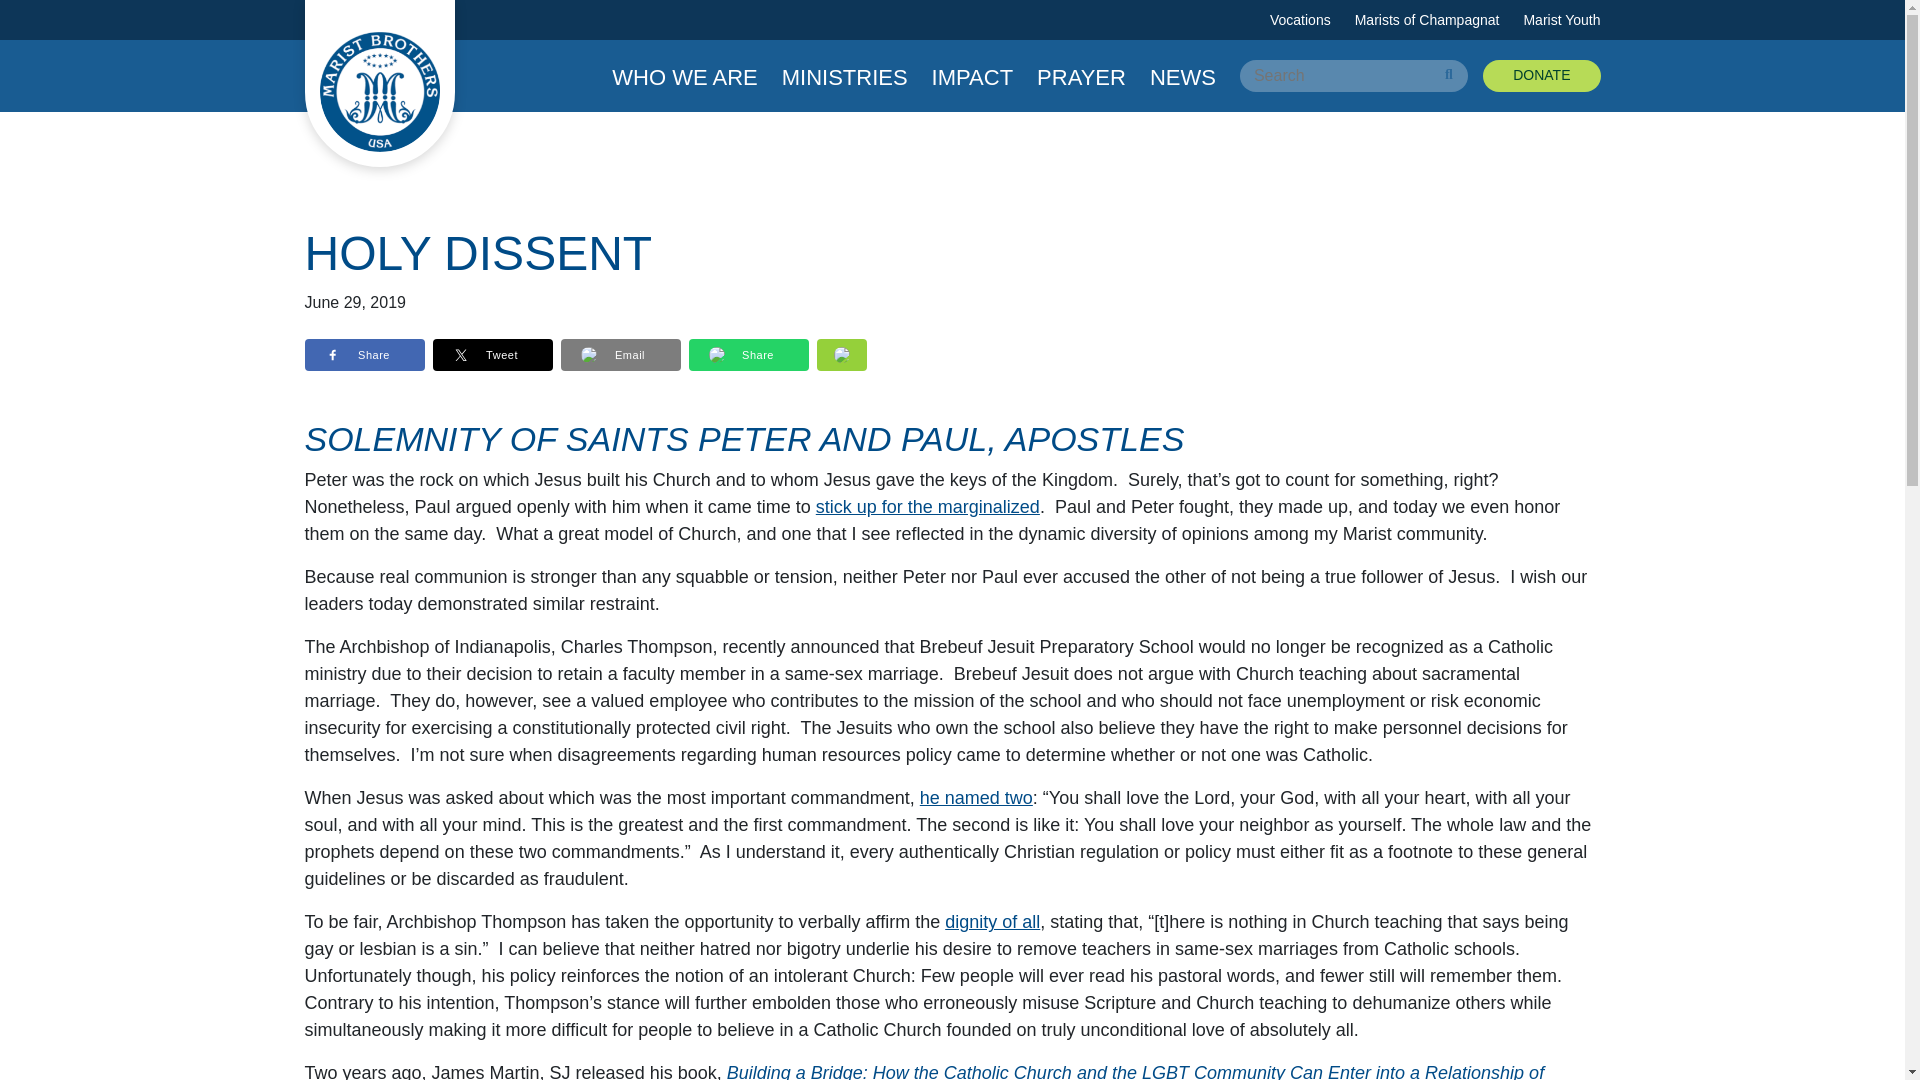 The width and height of the screenshot is (1920, 1080). What do you see at coordinates (1080, 76) in the screenshot?
I see `PRAYER` at bounding box center [1080, 76].